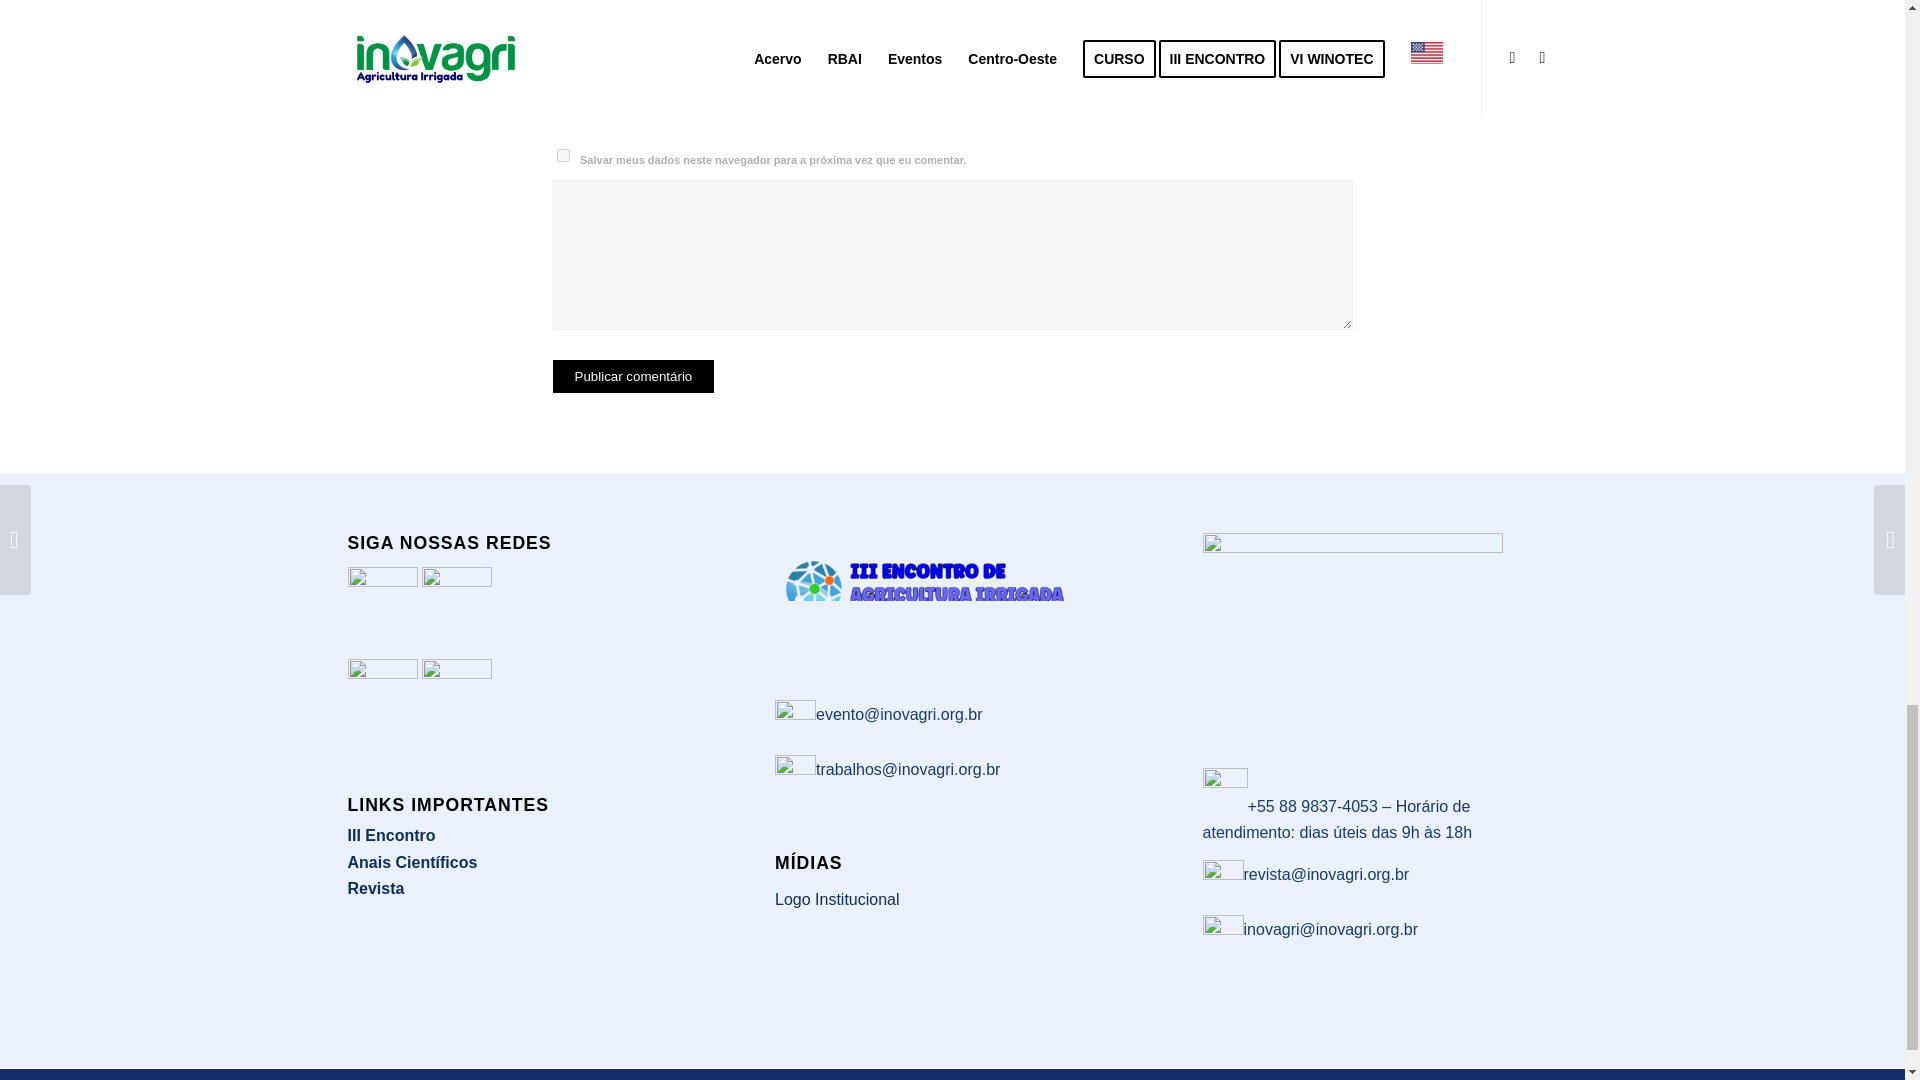  I want to click on yes, so click(562, 156).